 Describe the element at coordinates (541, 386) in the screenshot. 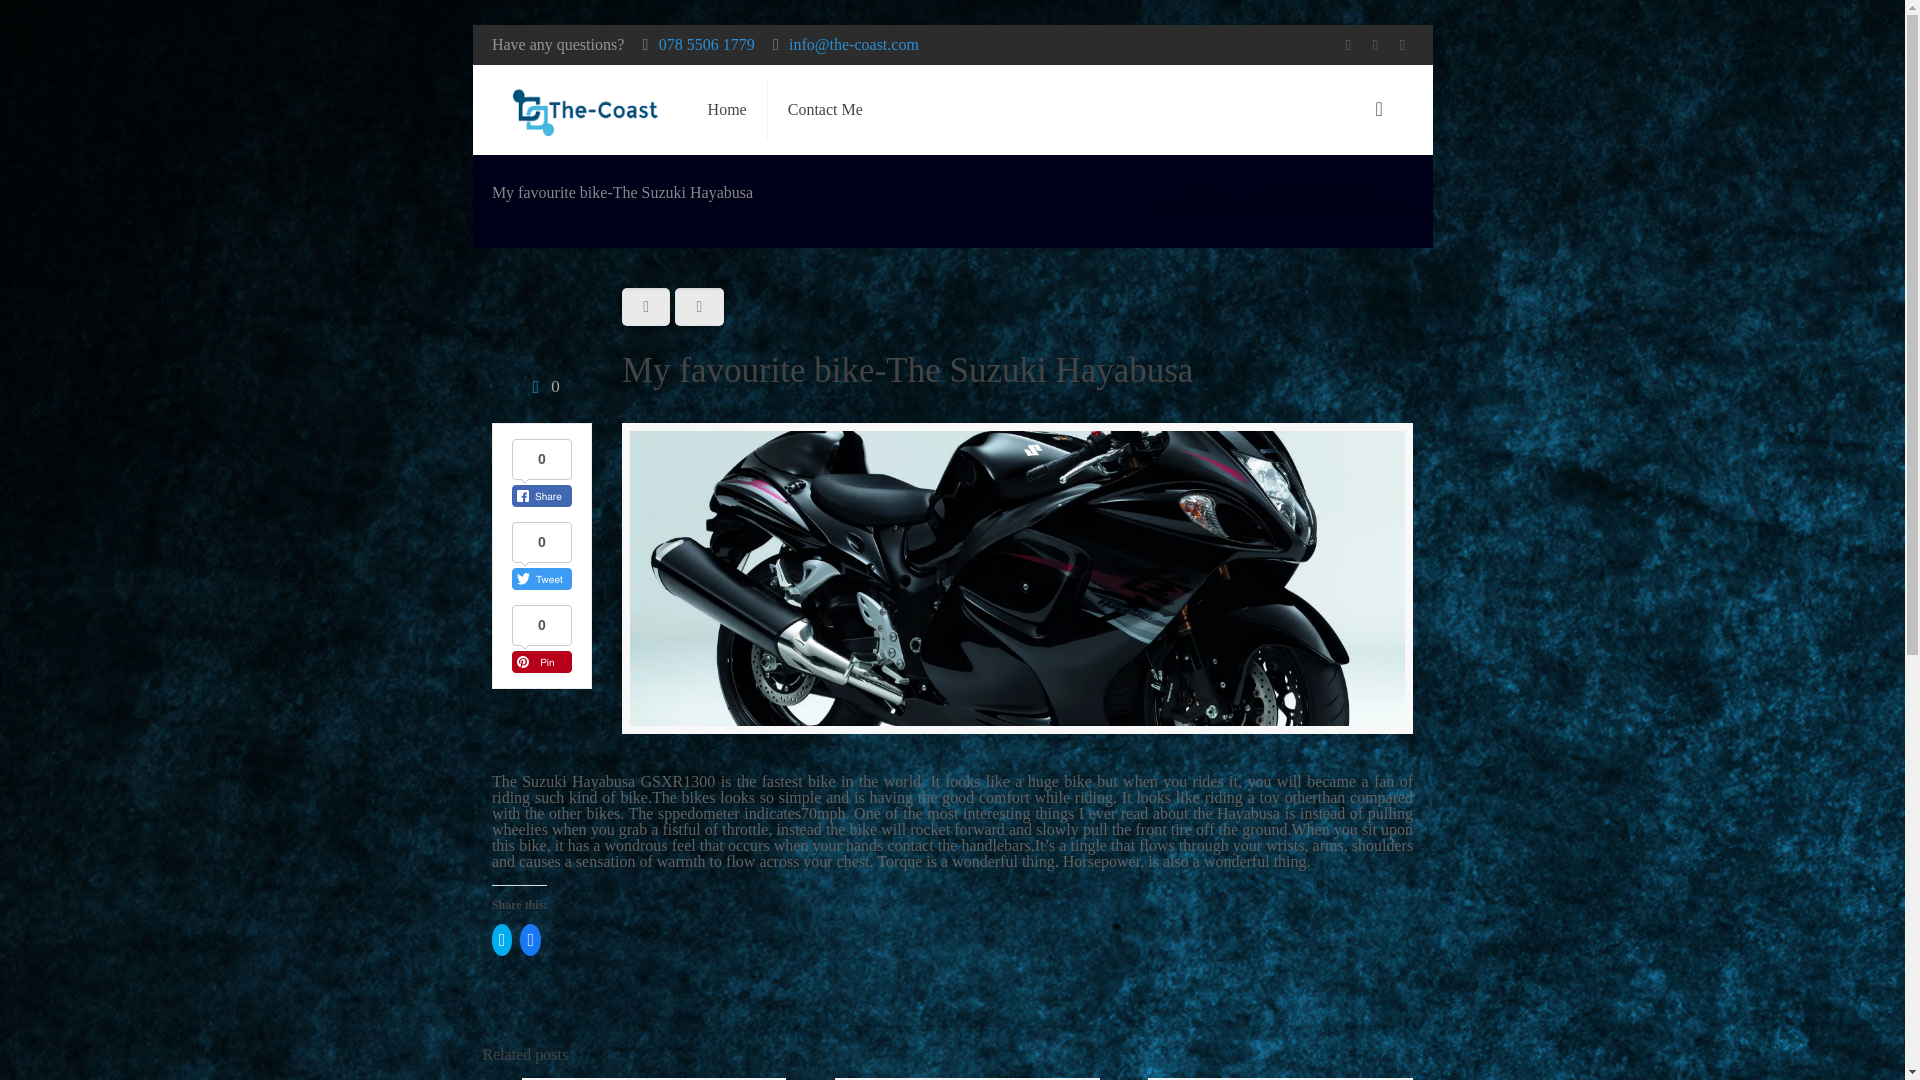

I see `0` at that location.